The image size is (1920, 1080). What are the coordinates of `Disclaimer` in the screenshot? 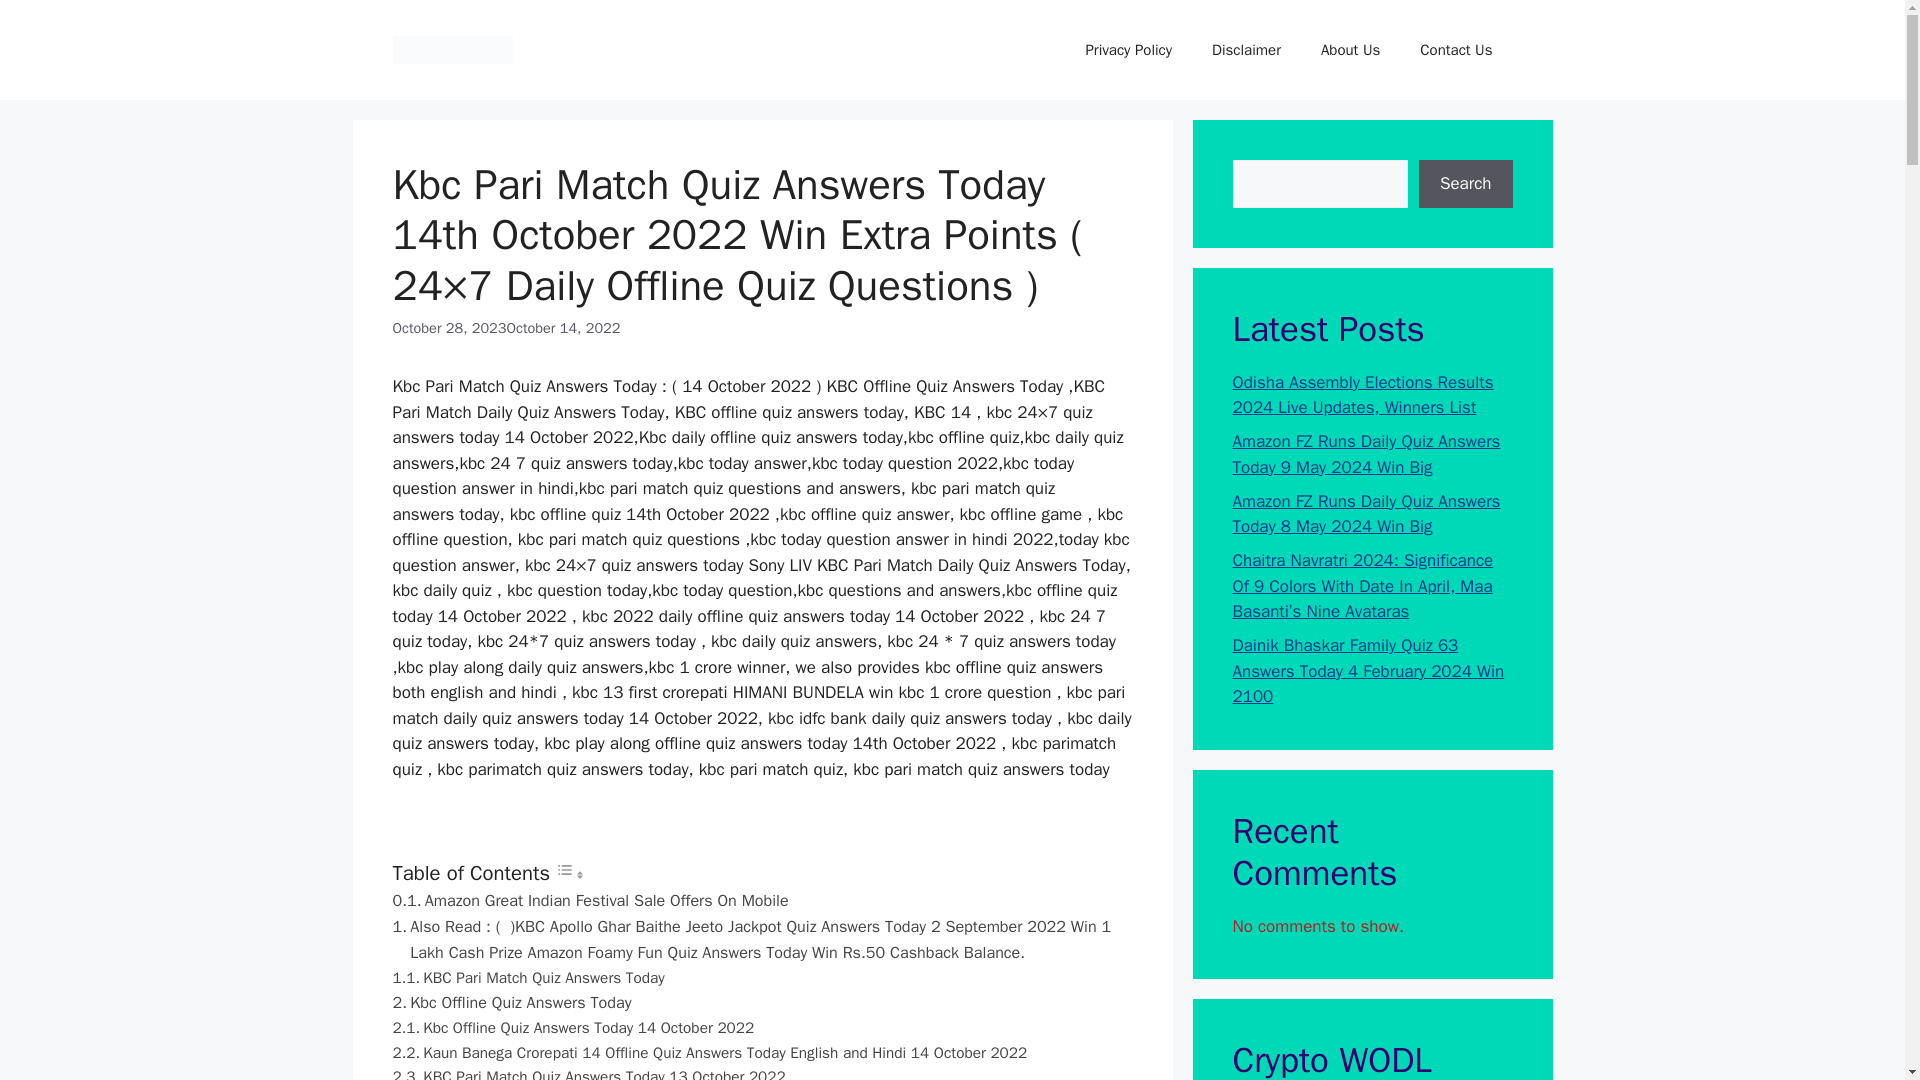 It's located at (1246, 50).